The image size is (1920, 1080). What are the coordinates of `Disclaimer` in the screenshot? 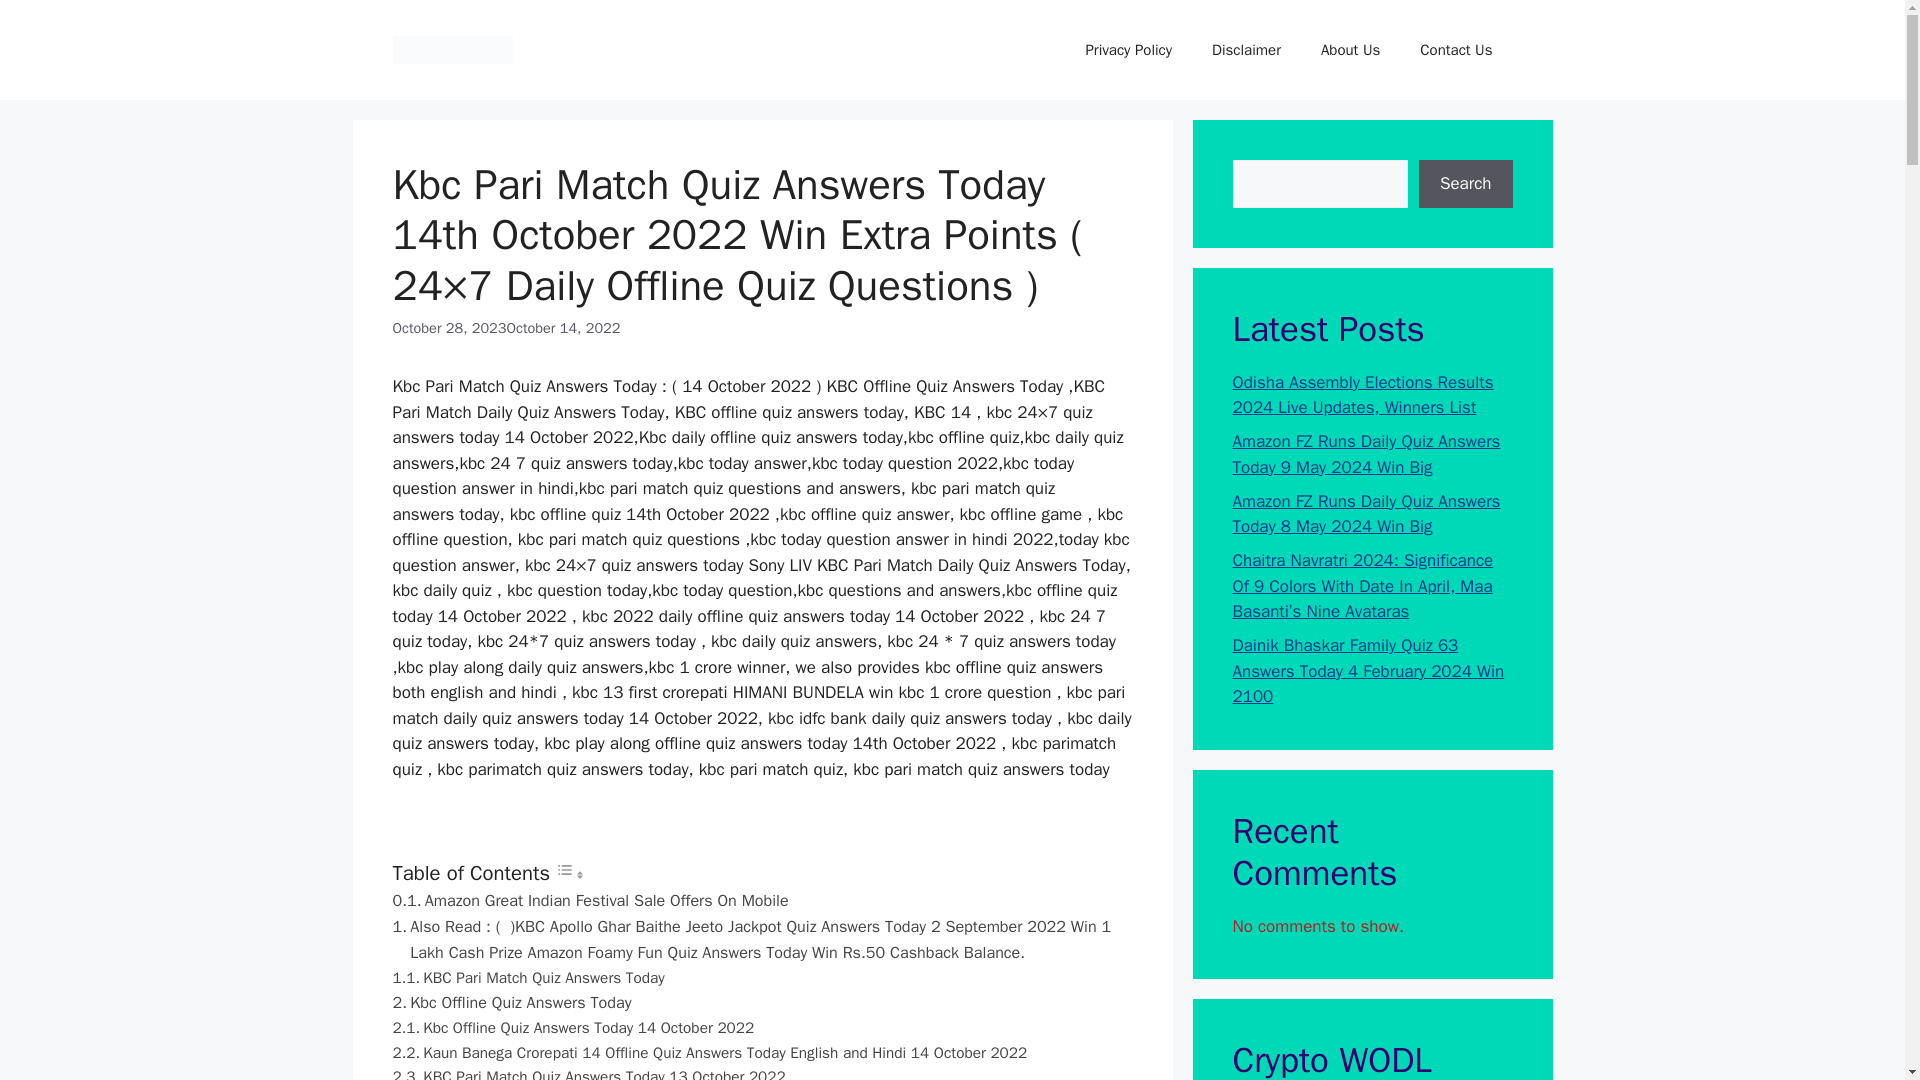 It's located at (1246, 50).